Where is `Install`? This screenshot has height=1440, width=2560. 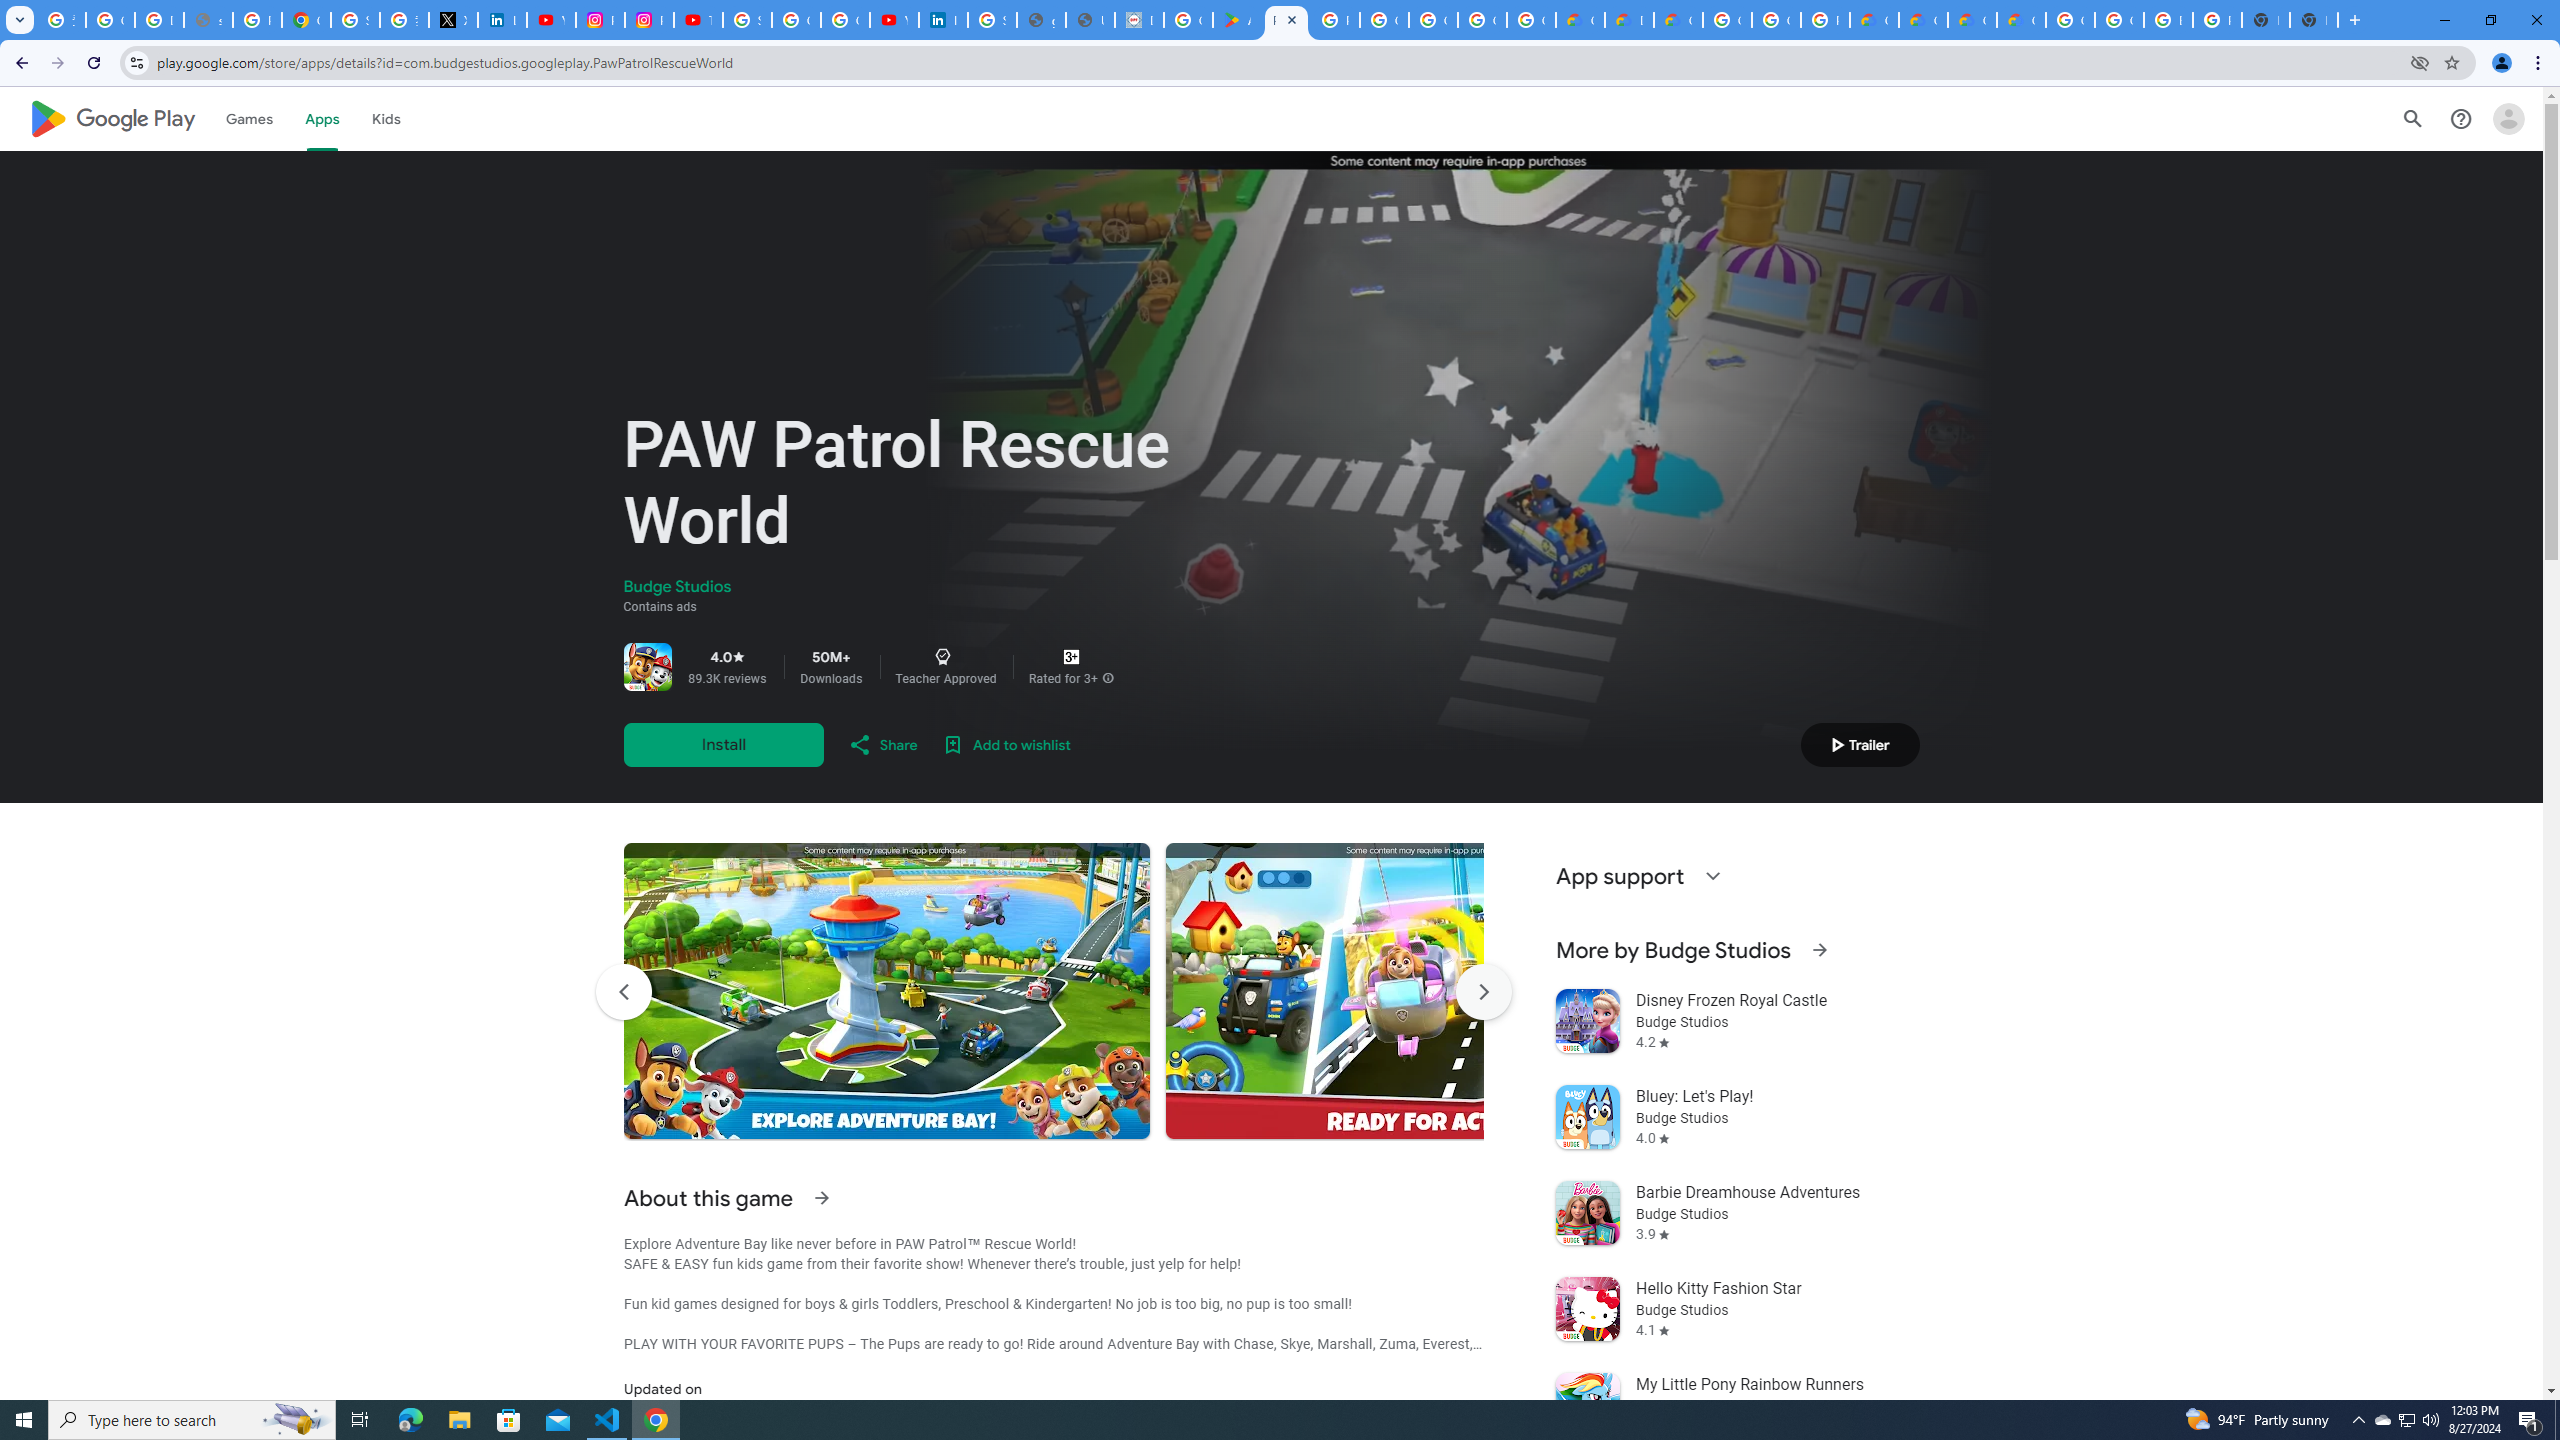 Install is located at coordinates (723, 744).